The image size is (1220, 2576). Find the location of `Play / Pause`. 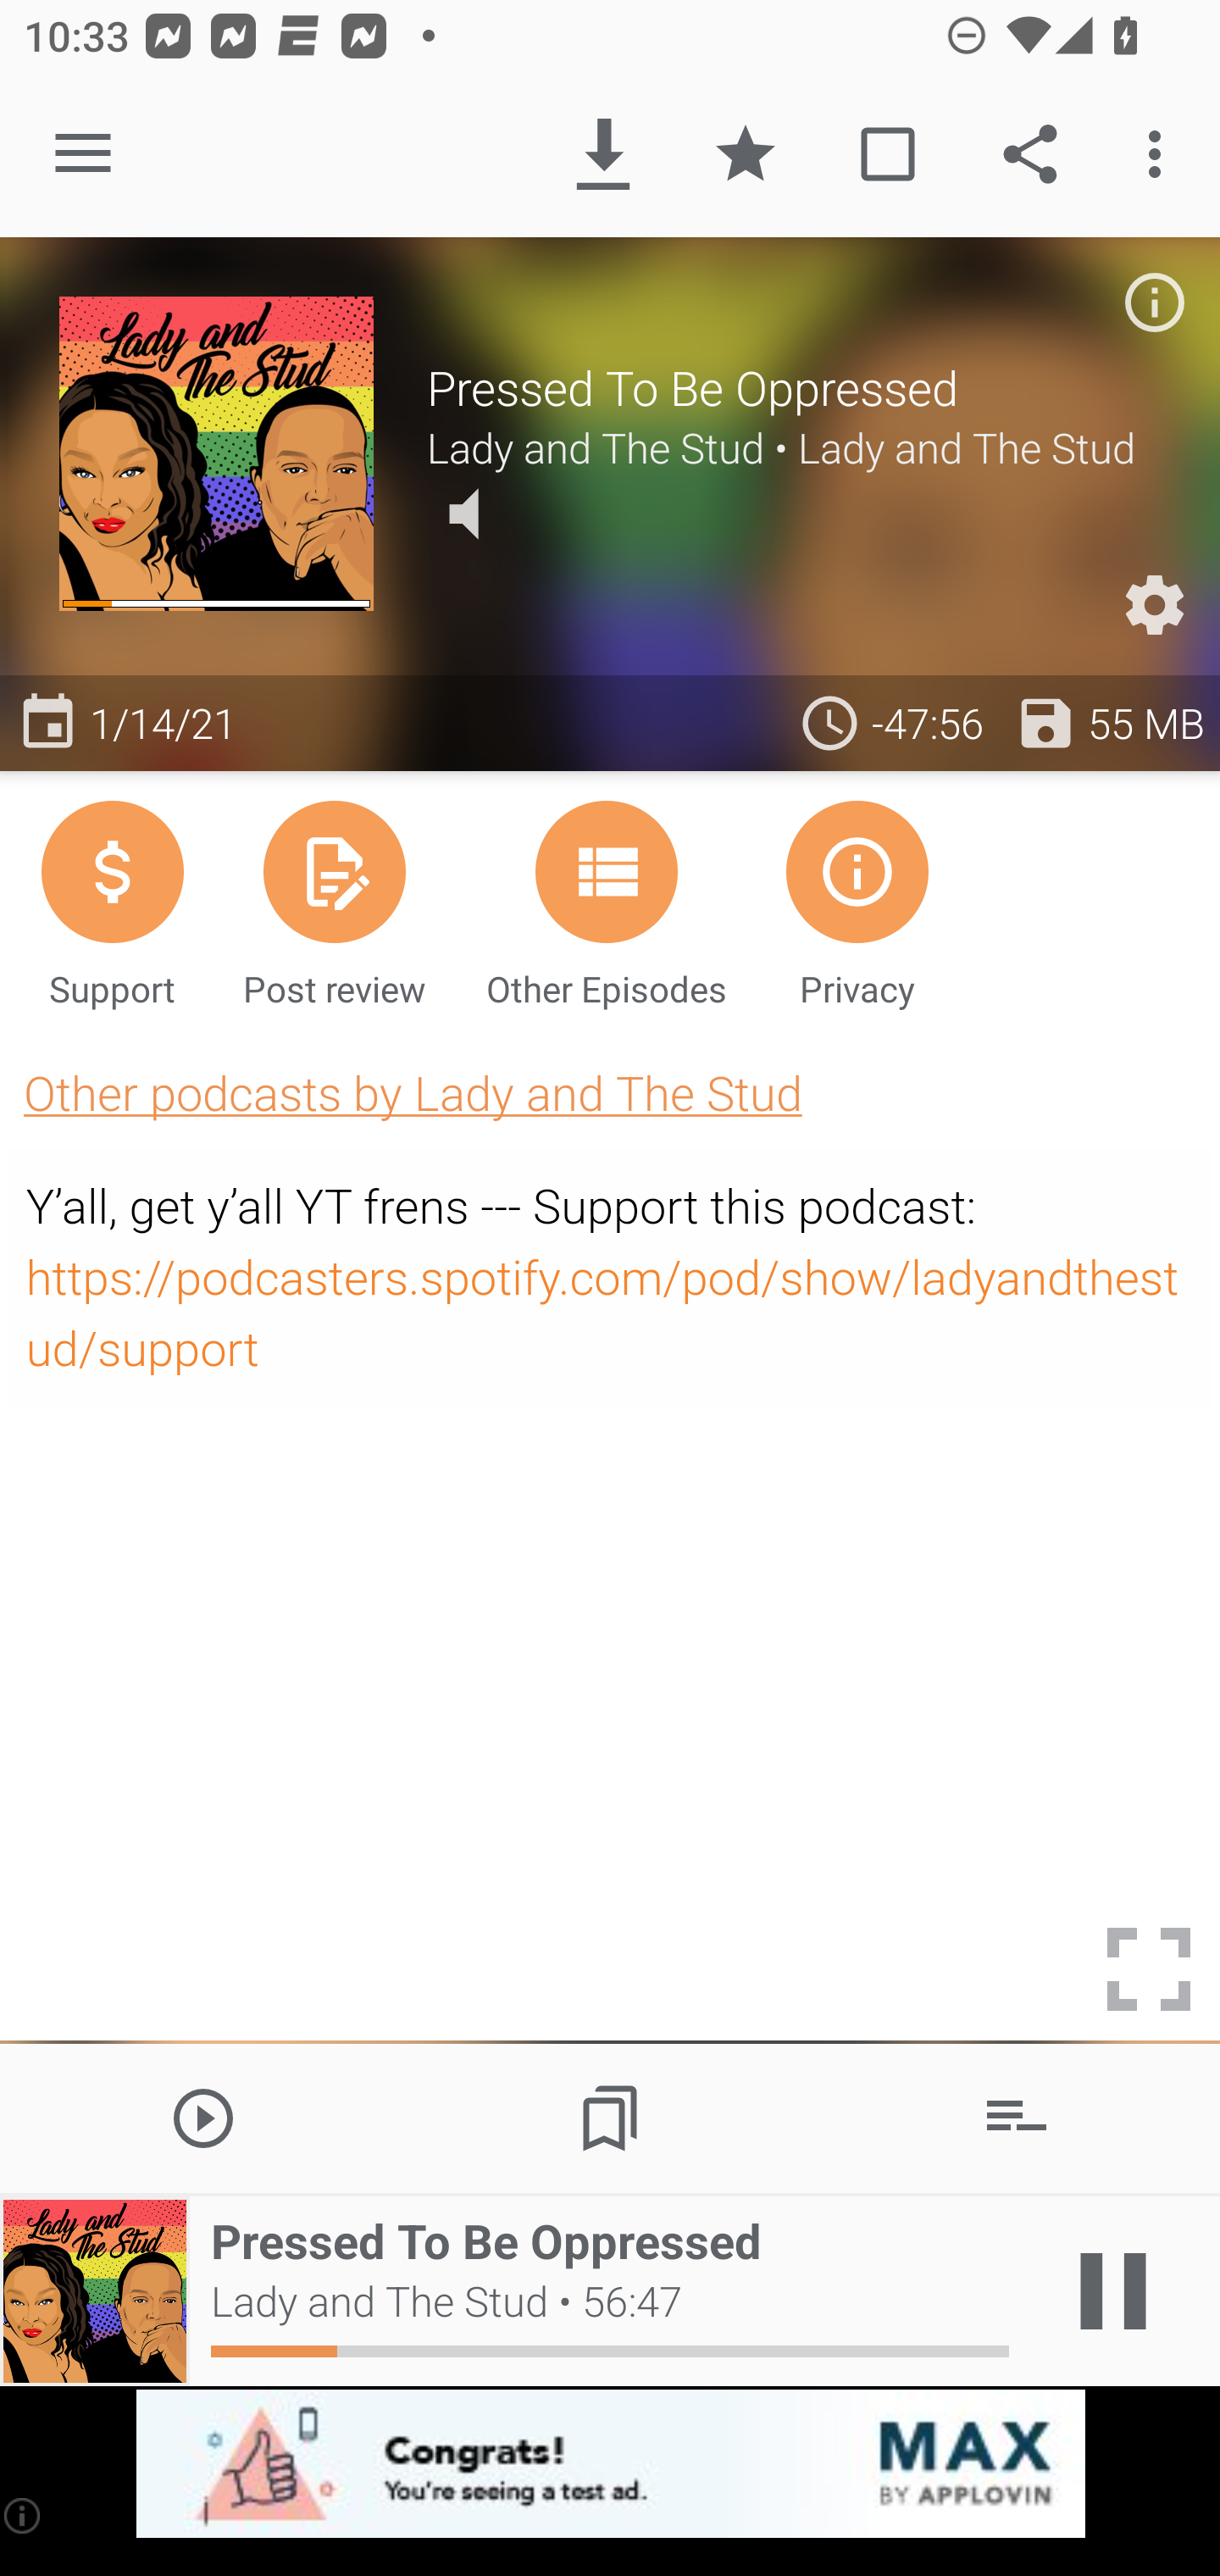

Play / Pause is located at coordinates (1113, 2291).